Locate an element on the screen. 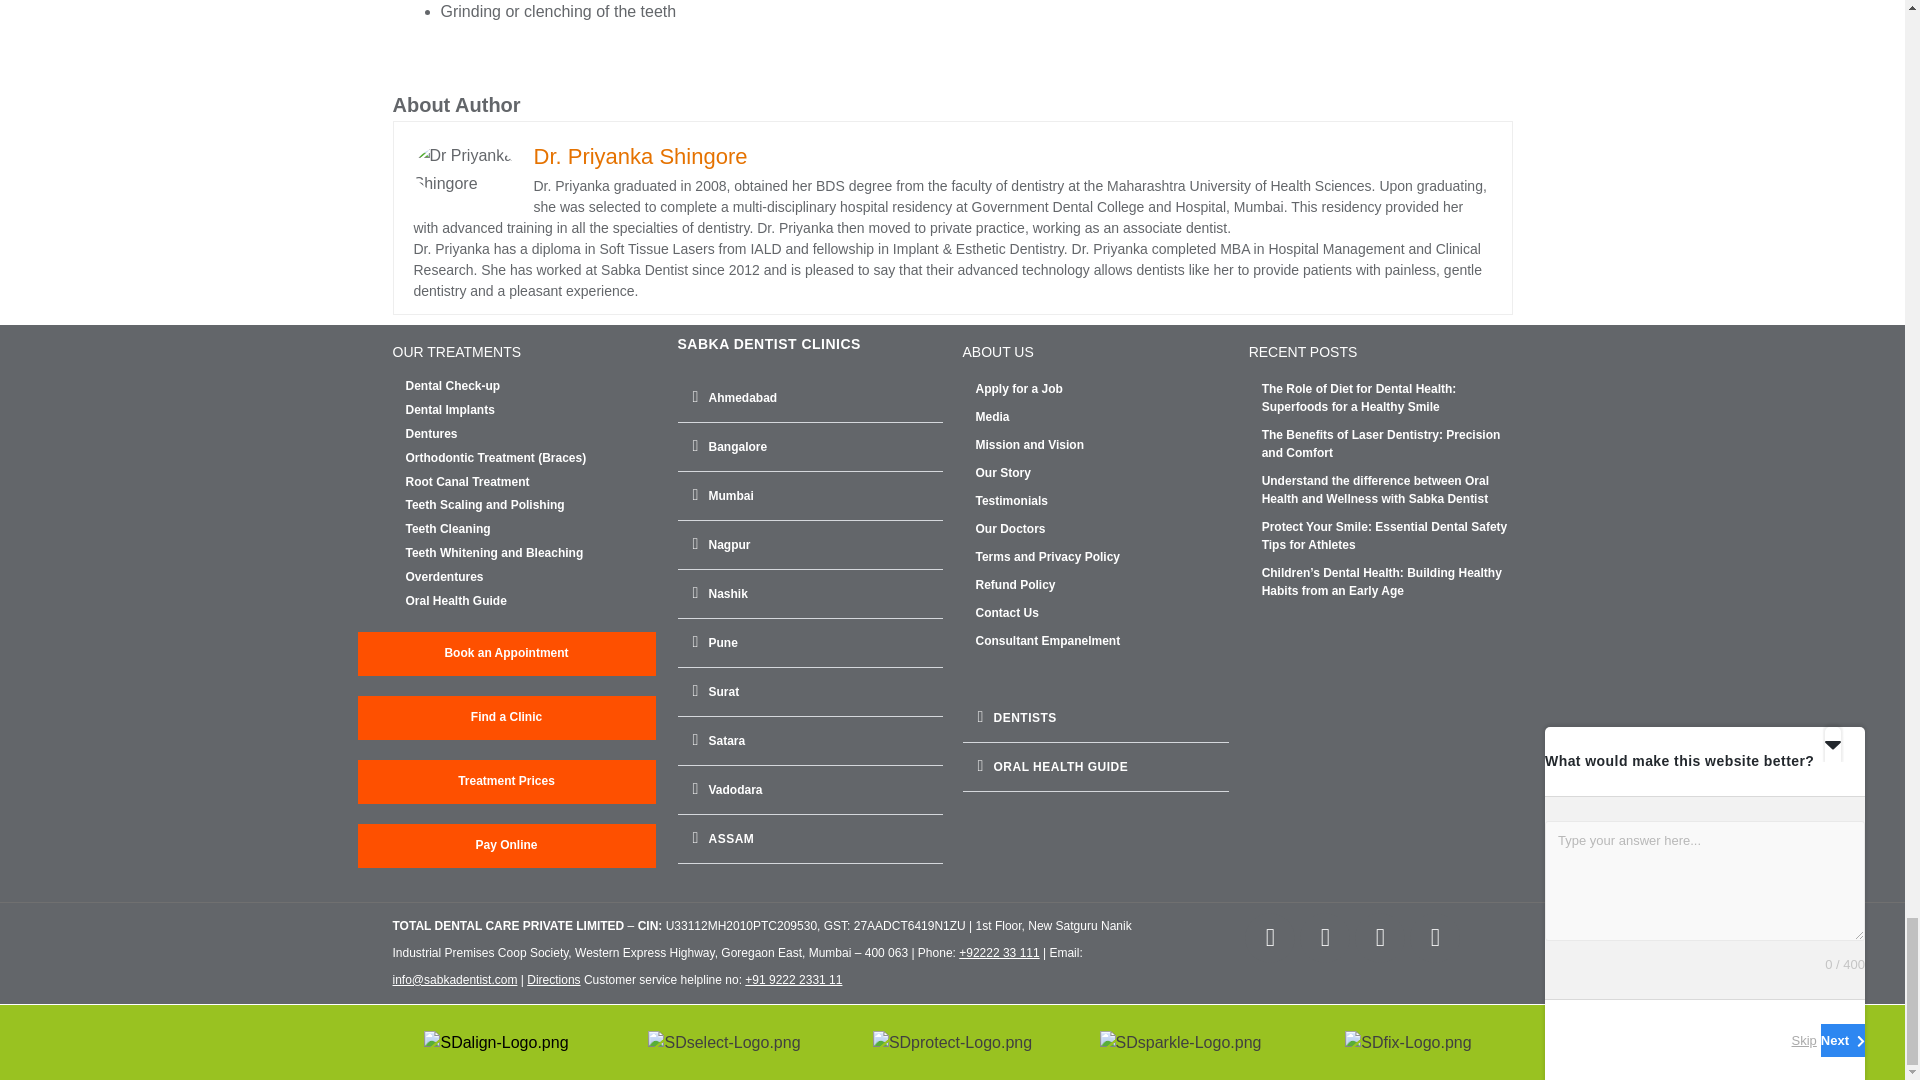 The image size is (1920, 1080). Dental Check-up is located at coordinates (532, 387).